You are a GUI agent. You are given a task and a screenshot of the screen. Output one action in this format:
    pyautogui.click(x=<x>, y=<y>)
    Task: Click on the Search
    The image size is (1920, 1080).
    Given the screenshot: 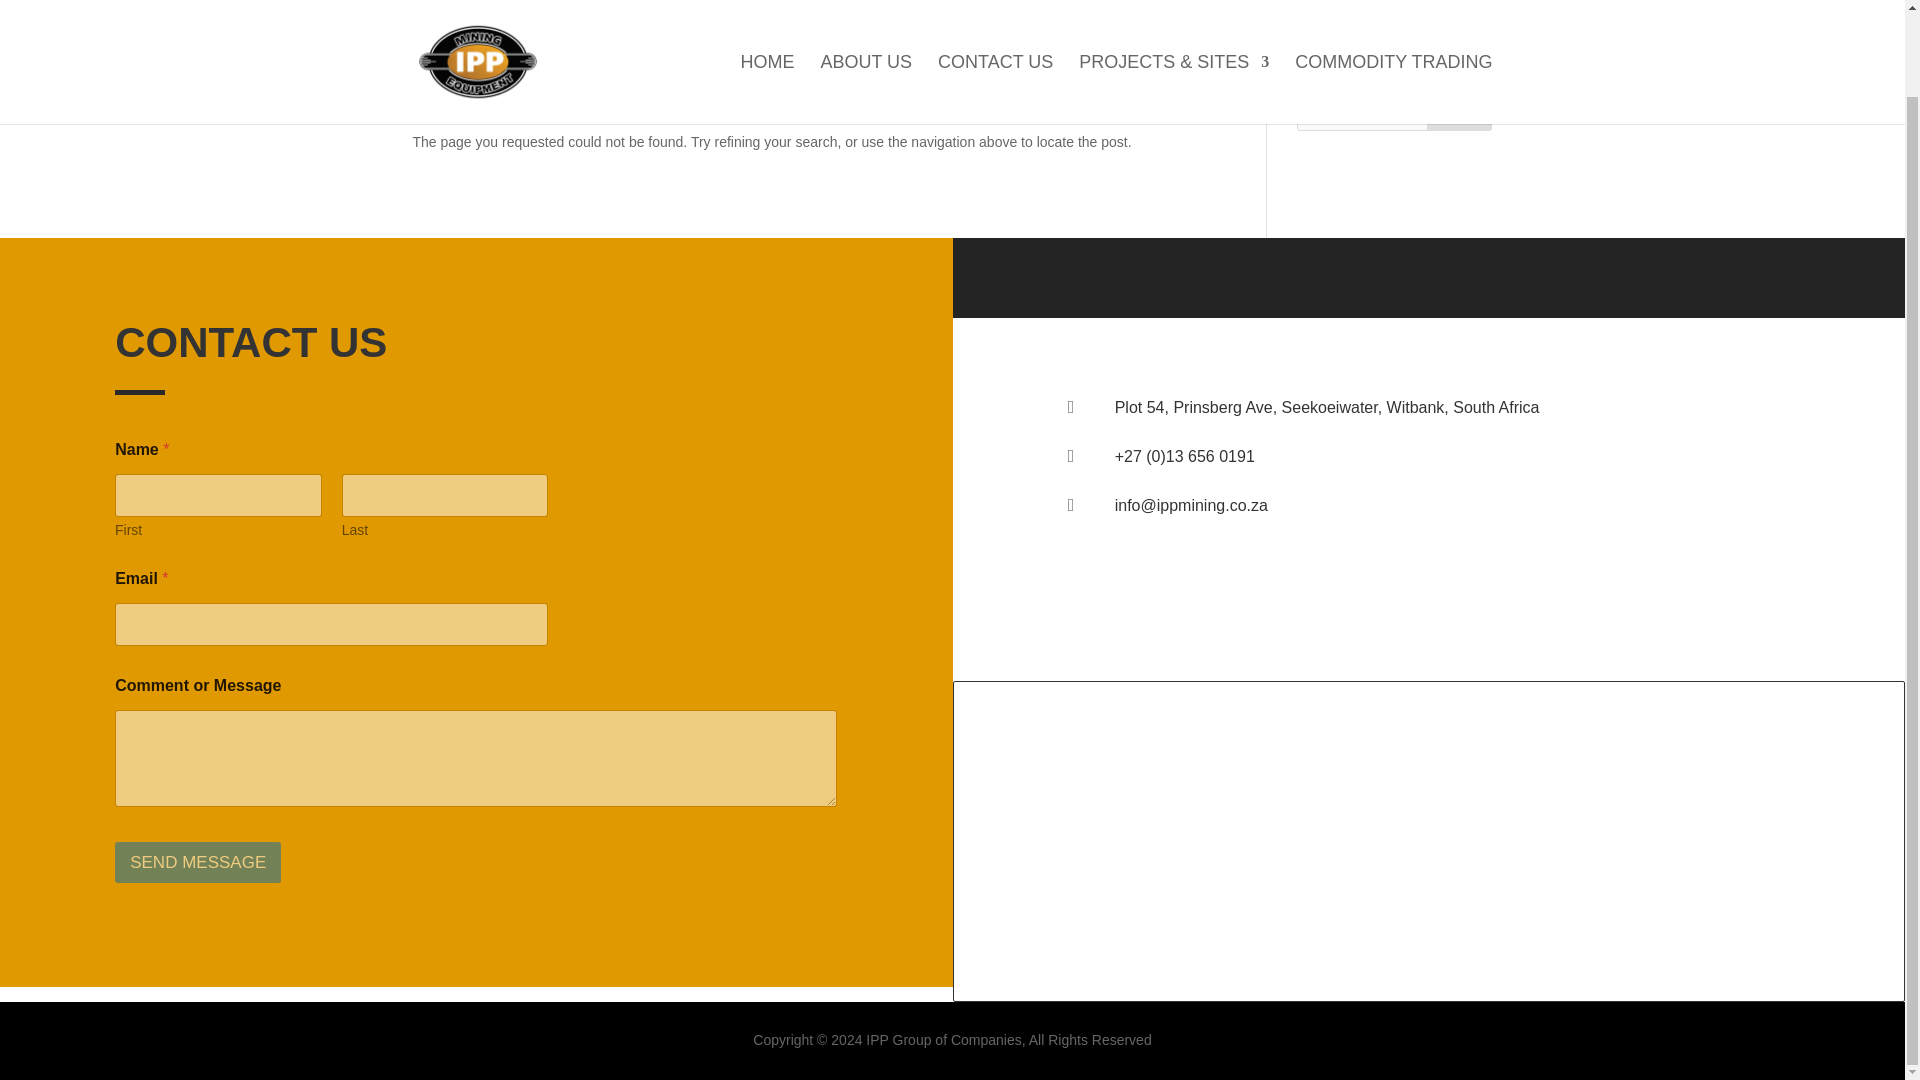 What is the action you would take?
    pyautogui.click(x=1460, y=110)
    